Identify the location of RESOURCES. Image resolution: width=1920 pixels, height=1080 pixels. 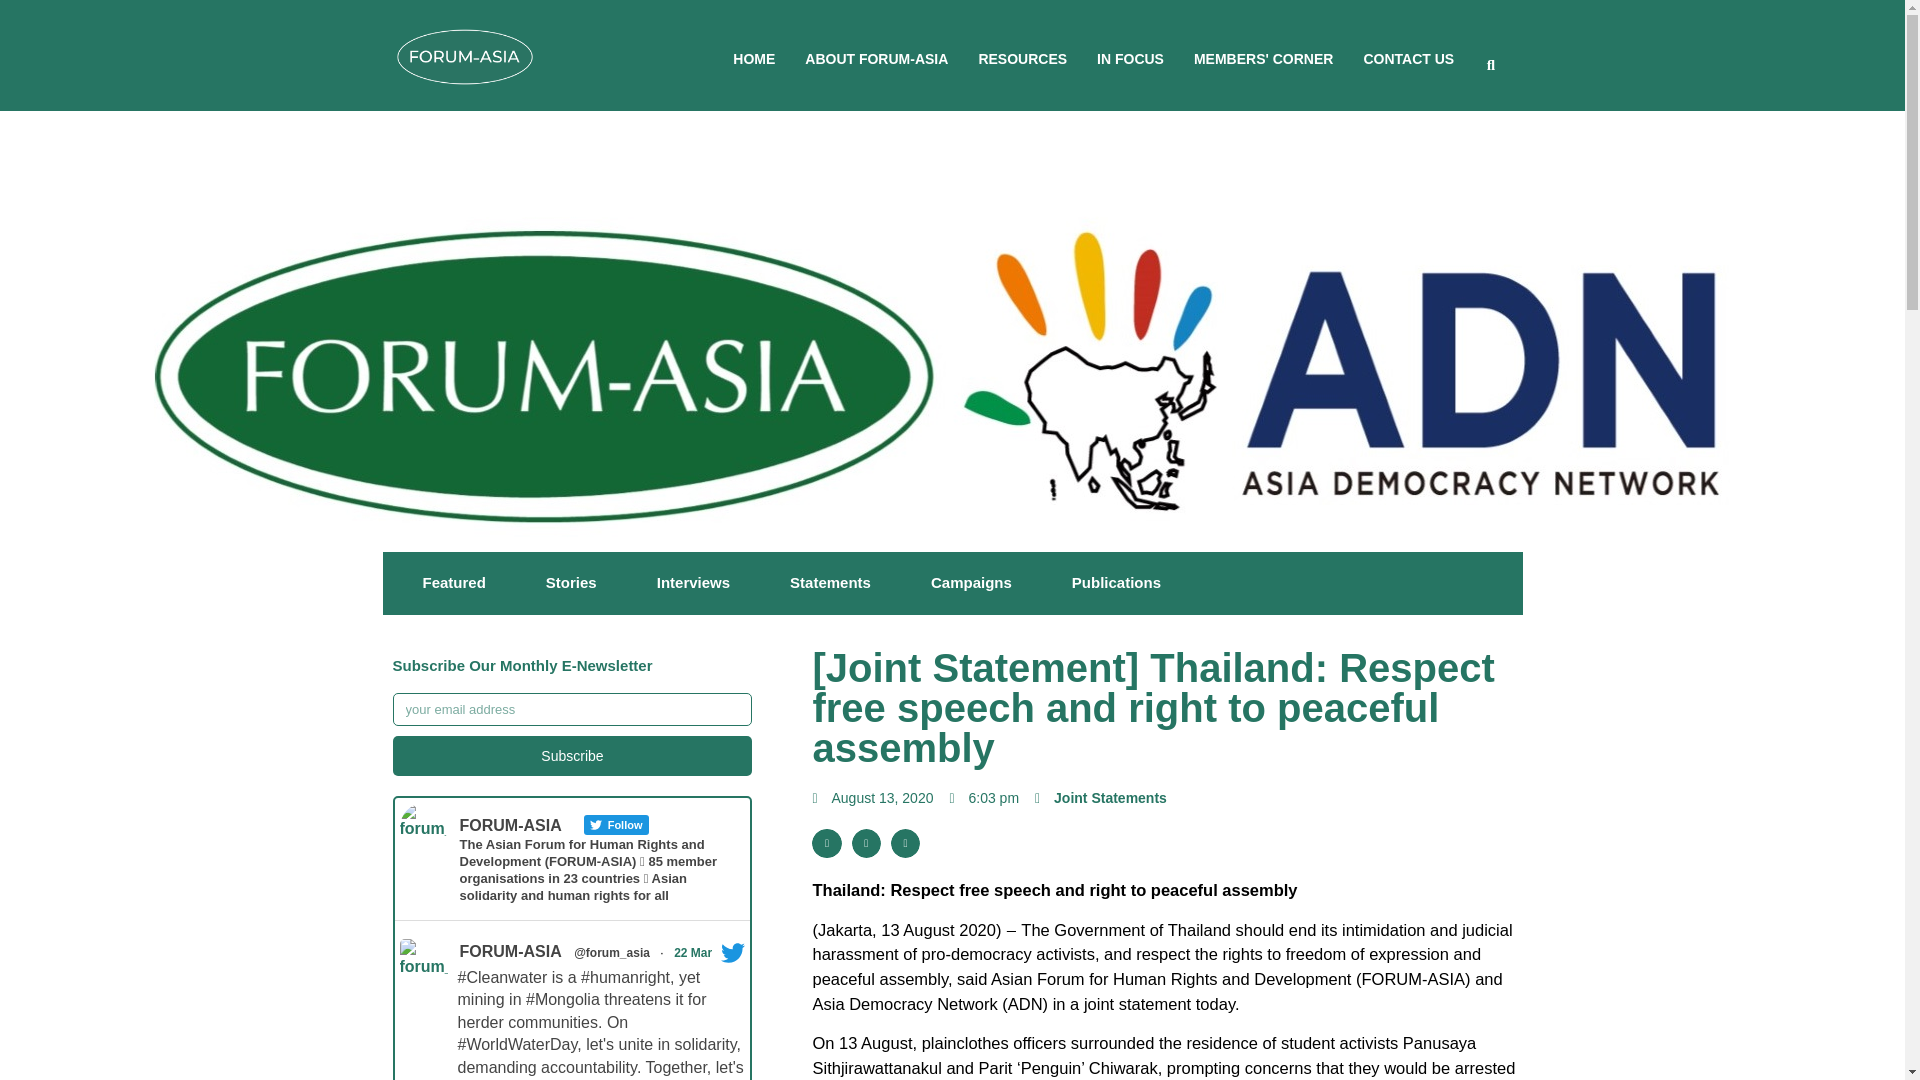
(1022, 58).